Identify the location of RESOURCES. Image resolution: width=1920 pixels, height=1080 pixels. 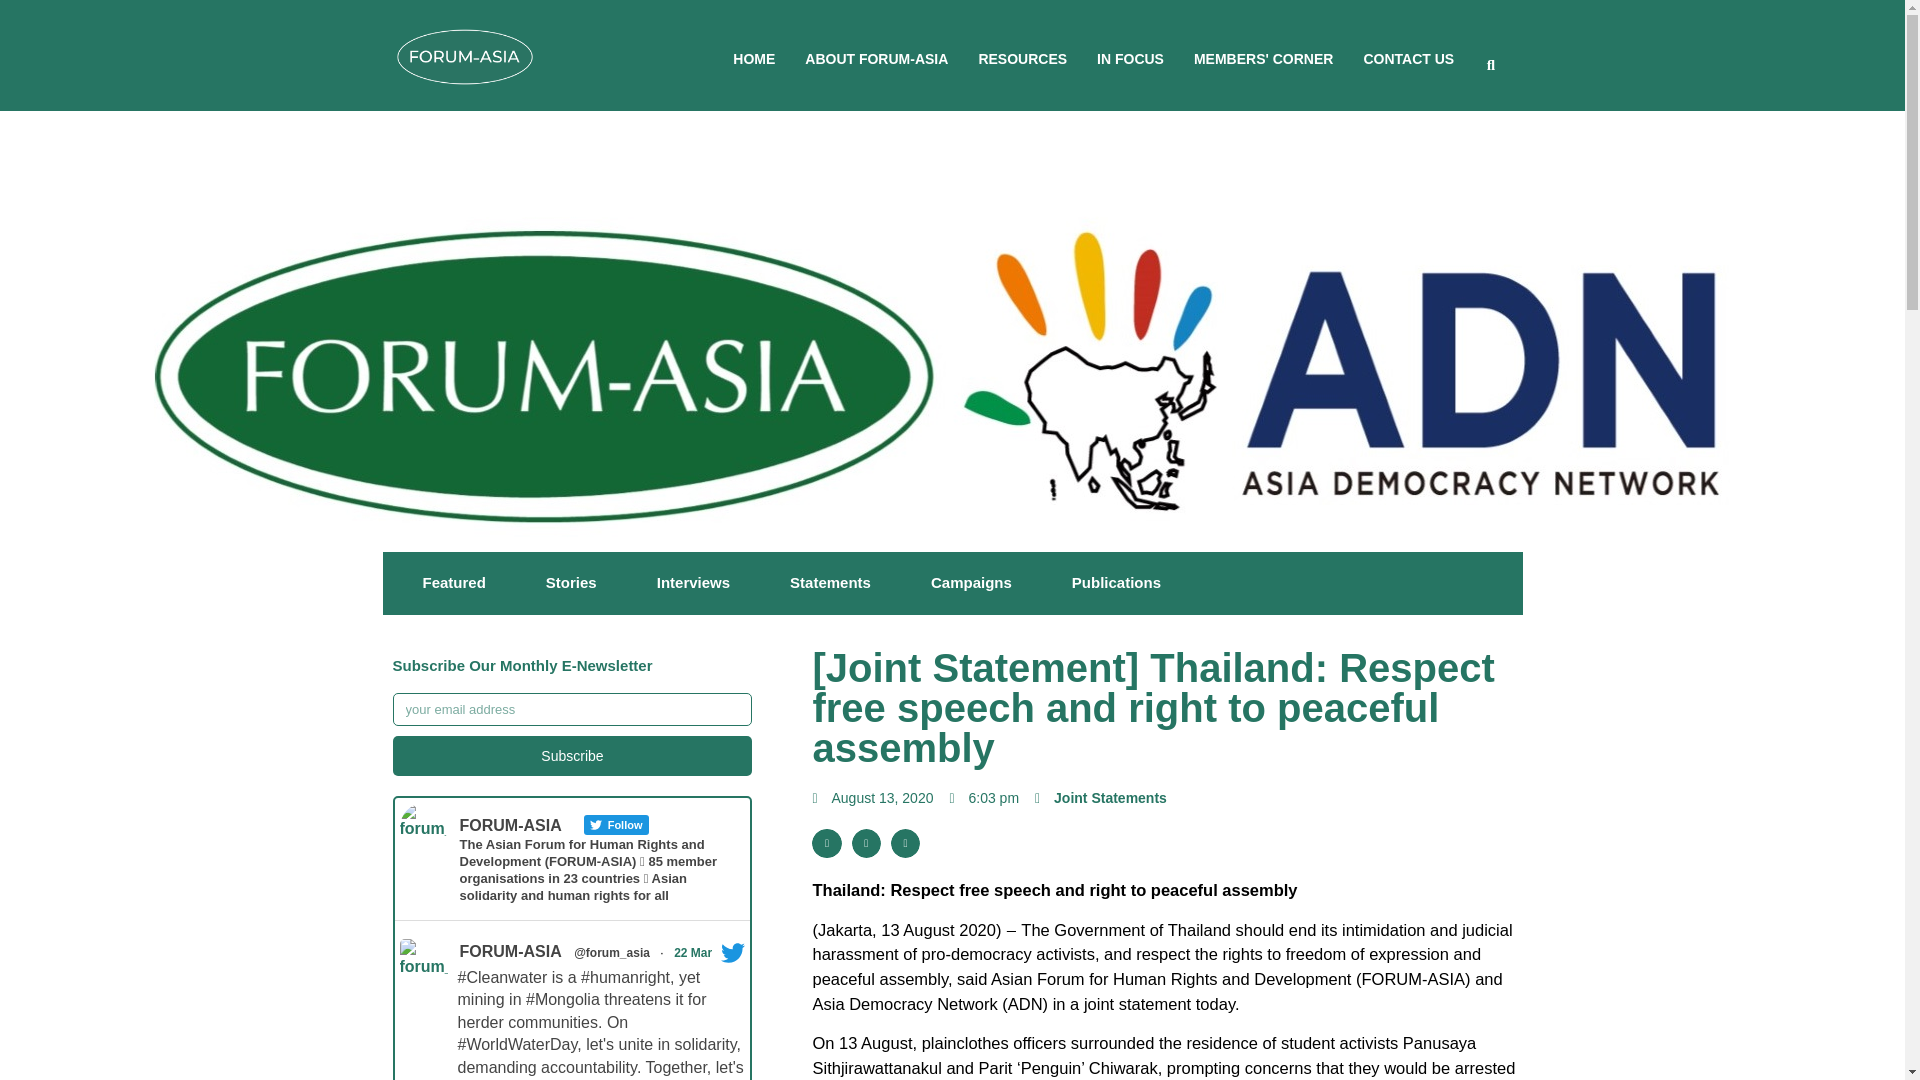
(1022, 58).